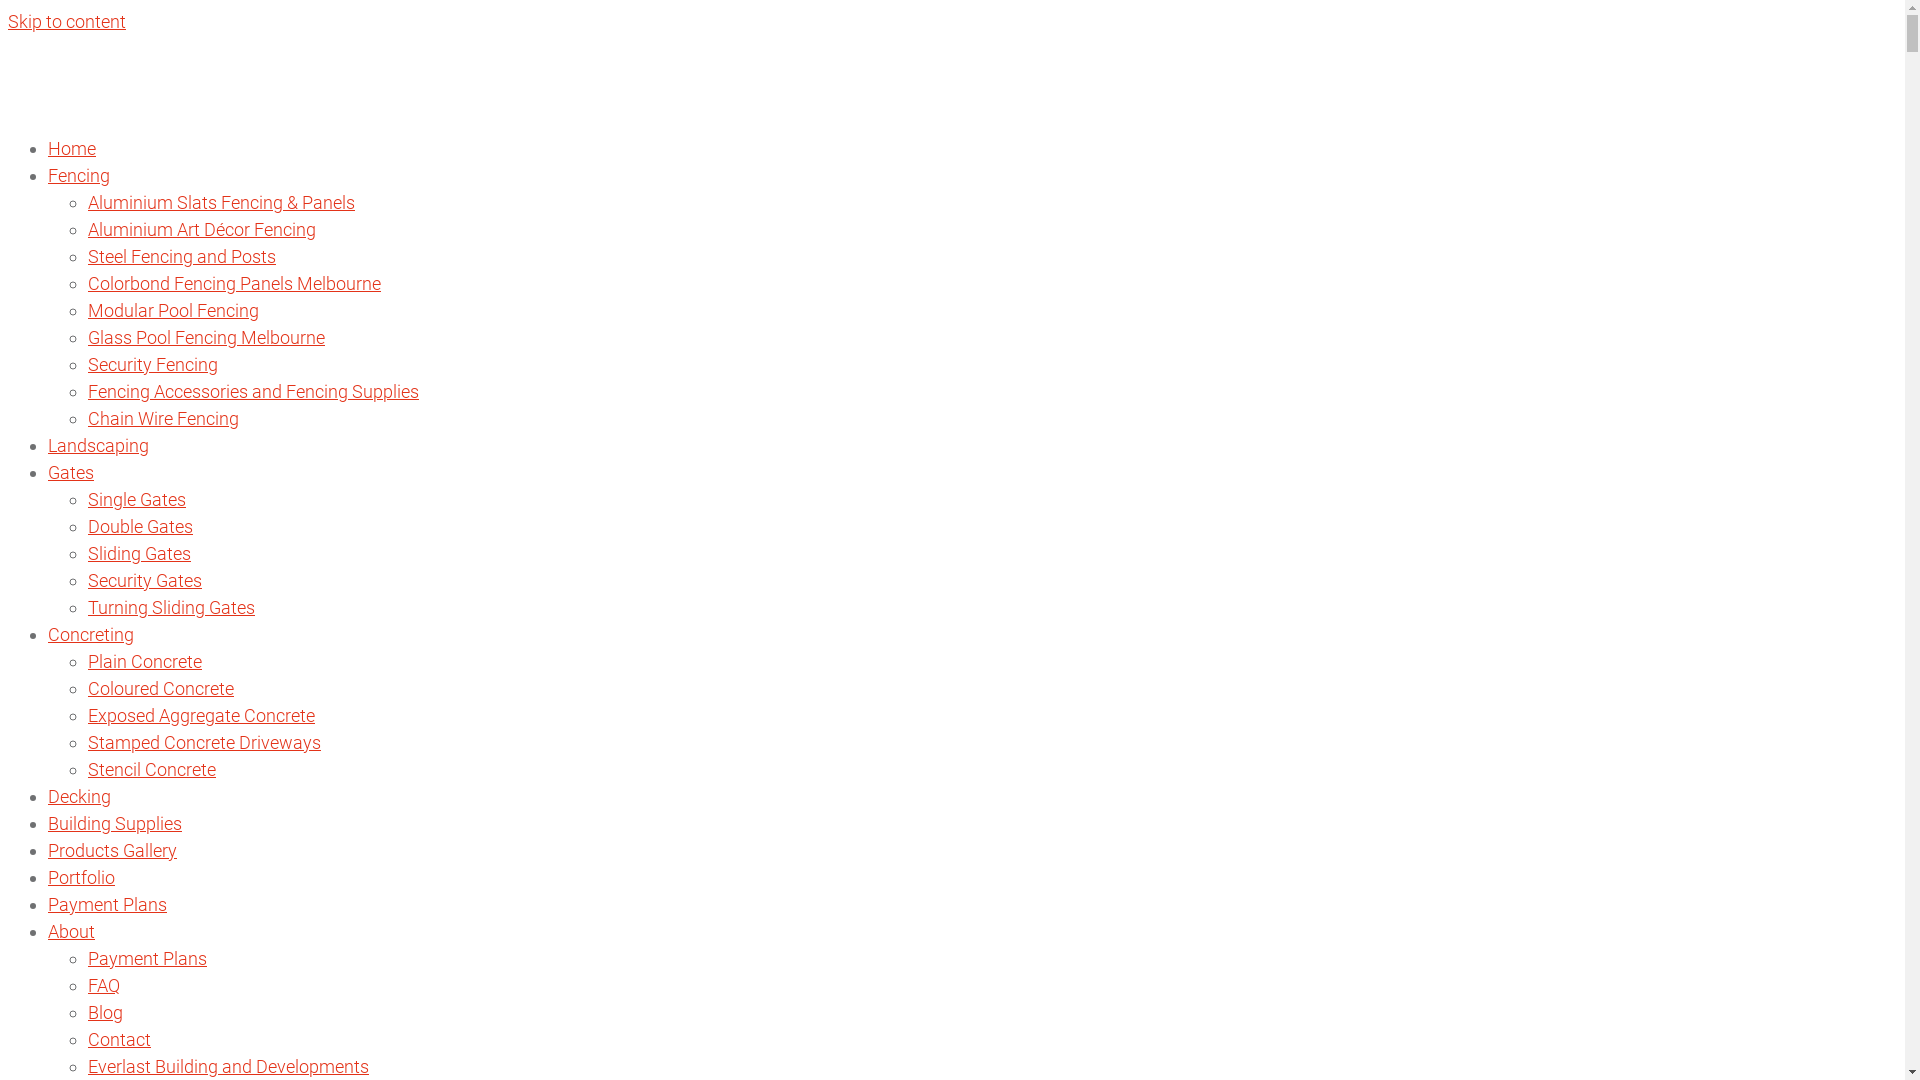 This screenshot has height=1080, width=1920. I want to click on Exposed Aggregate Concrete, so click(202, 716).